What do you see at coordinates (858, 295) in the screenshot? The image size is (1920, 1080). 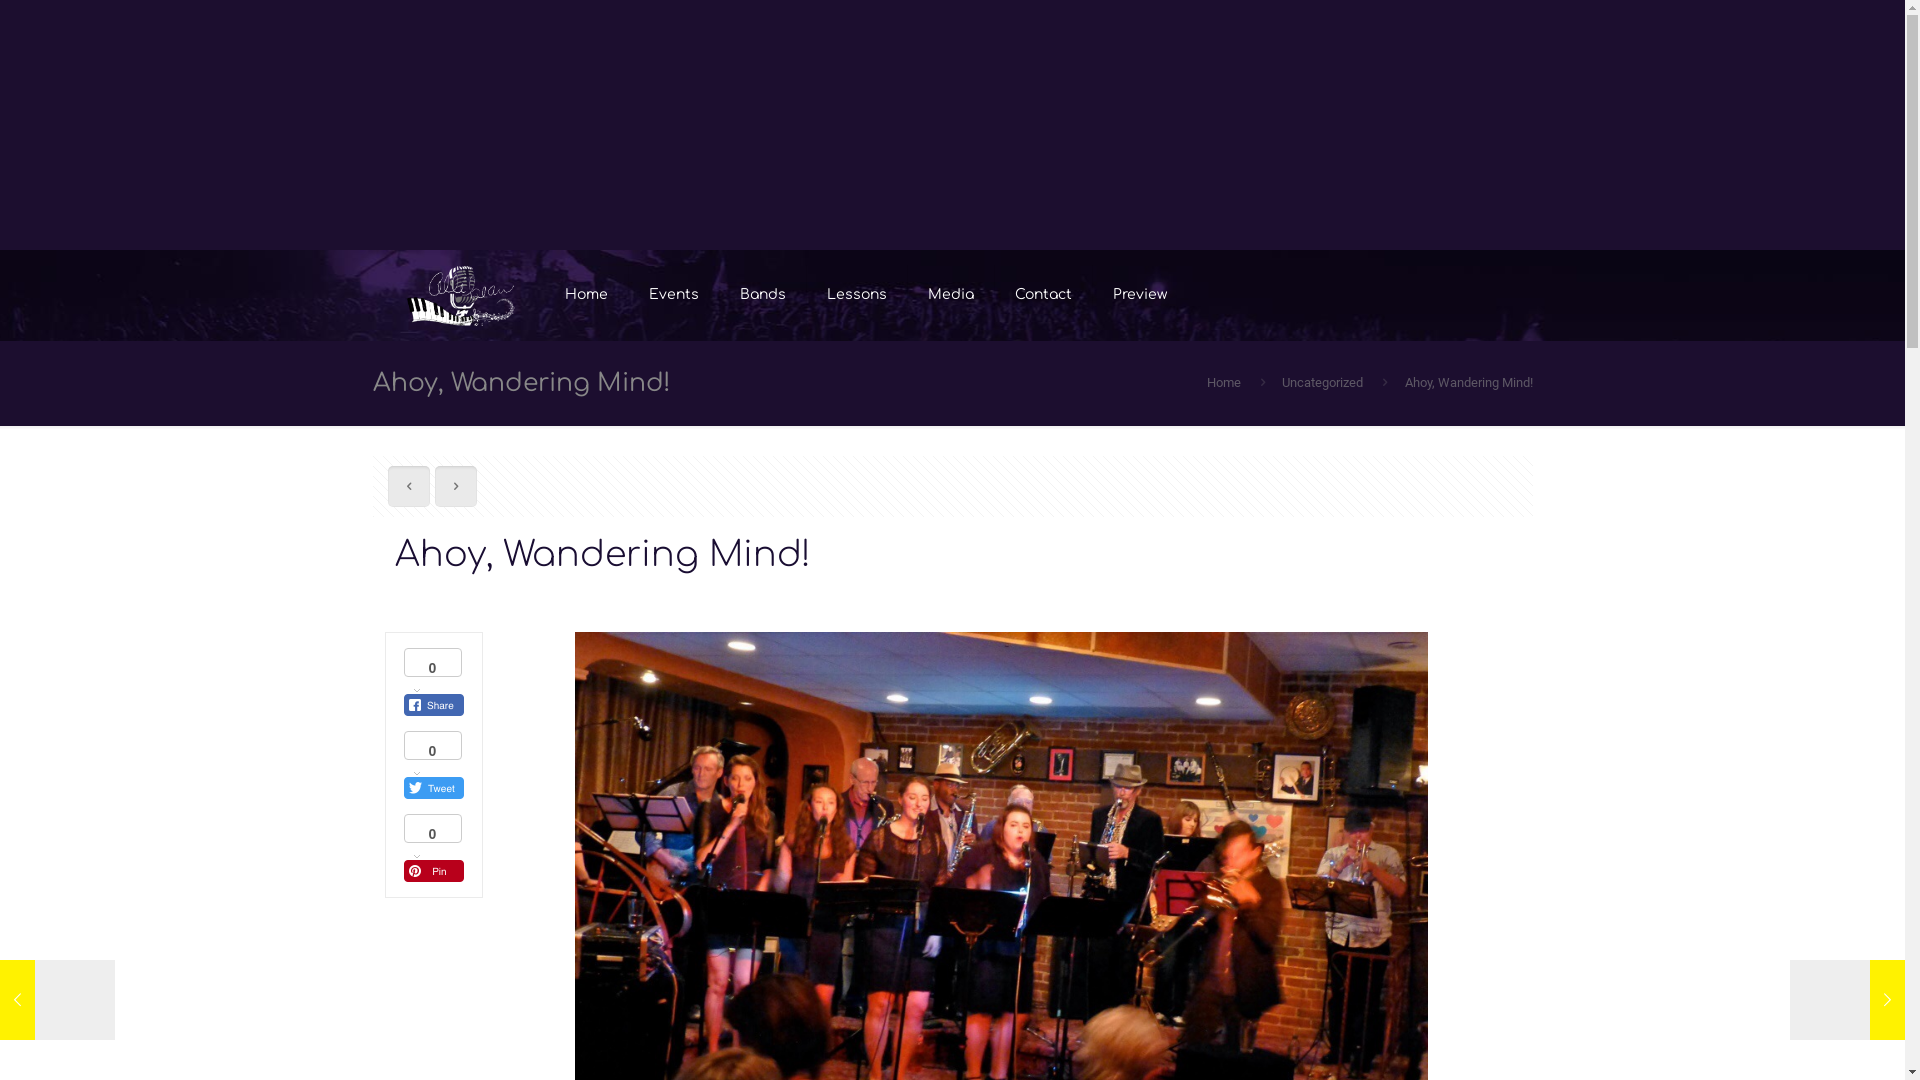 I see `Lessons` at bounding box center [858, 295].